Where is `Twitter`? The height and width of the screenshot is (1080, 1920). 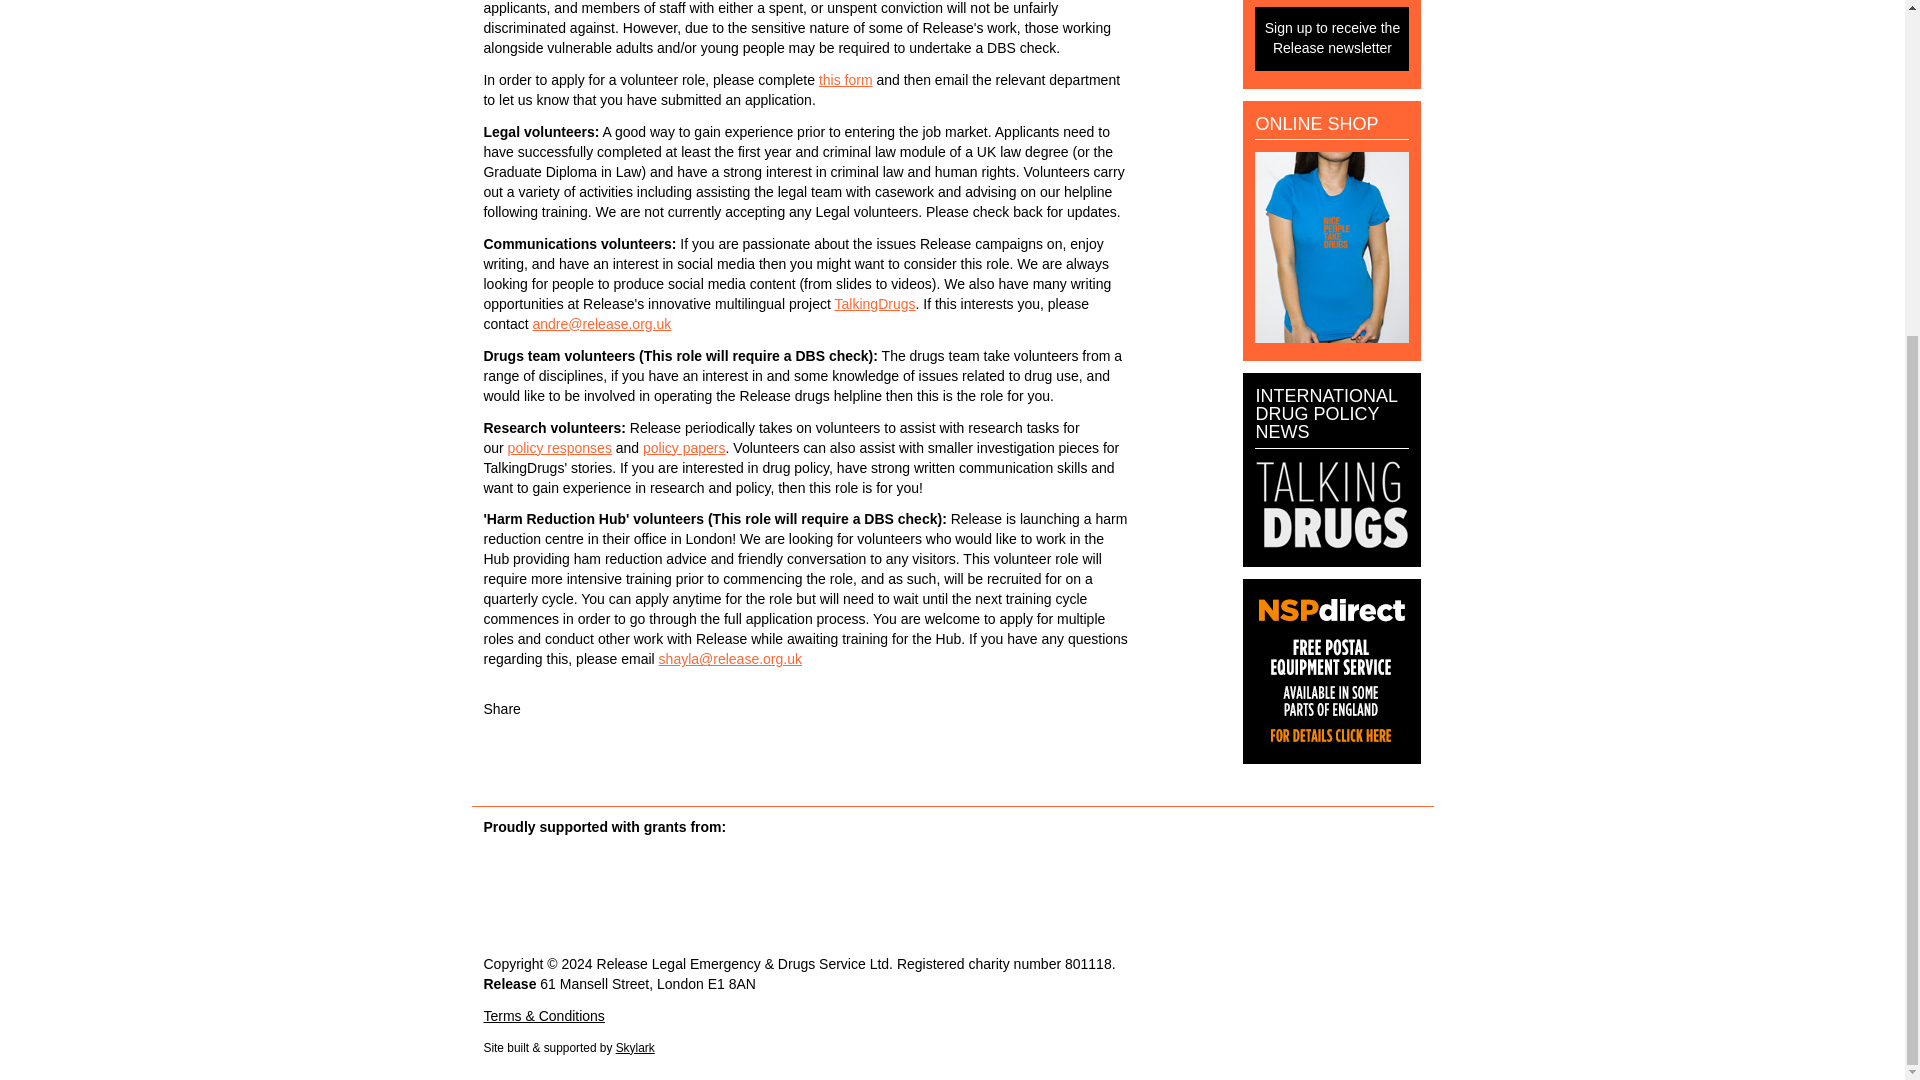 Twitter is located at coordinates (564, 708).